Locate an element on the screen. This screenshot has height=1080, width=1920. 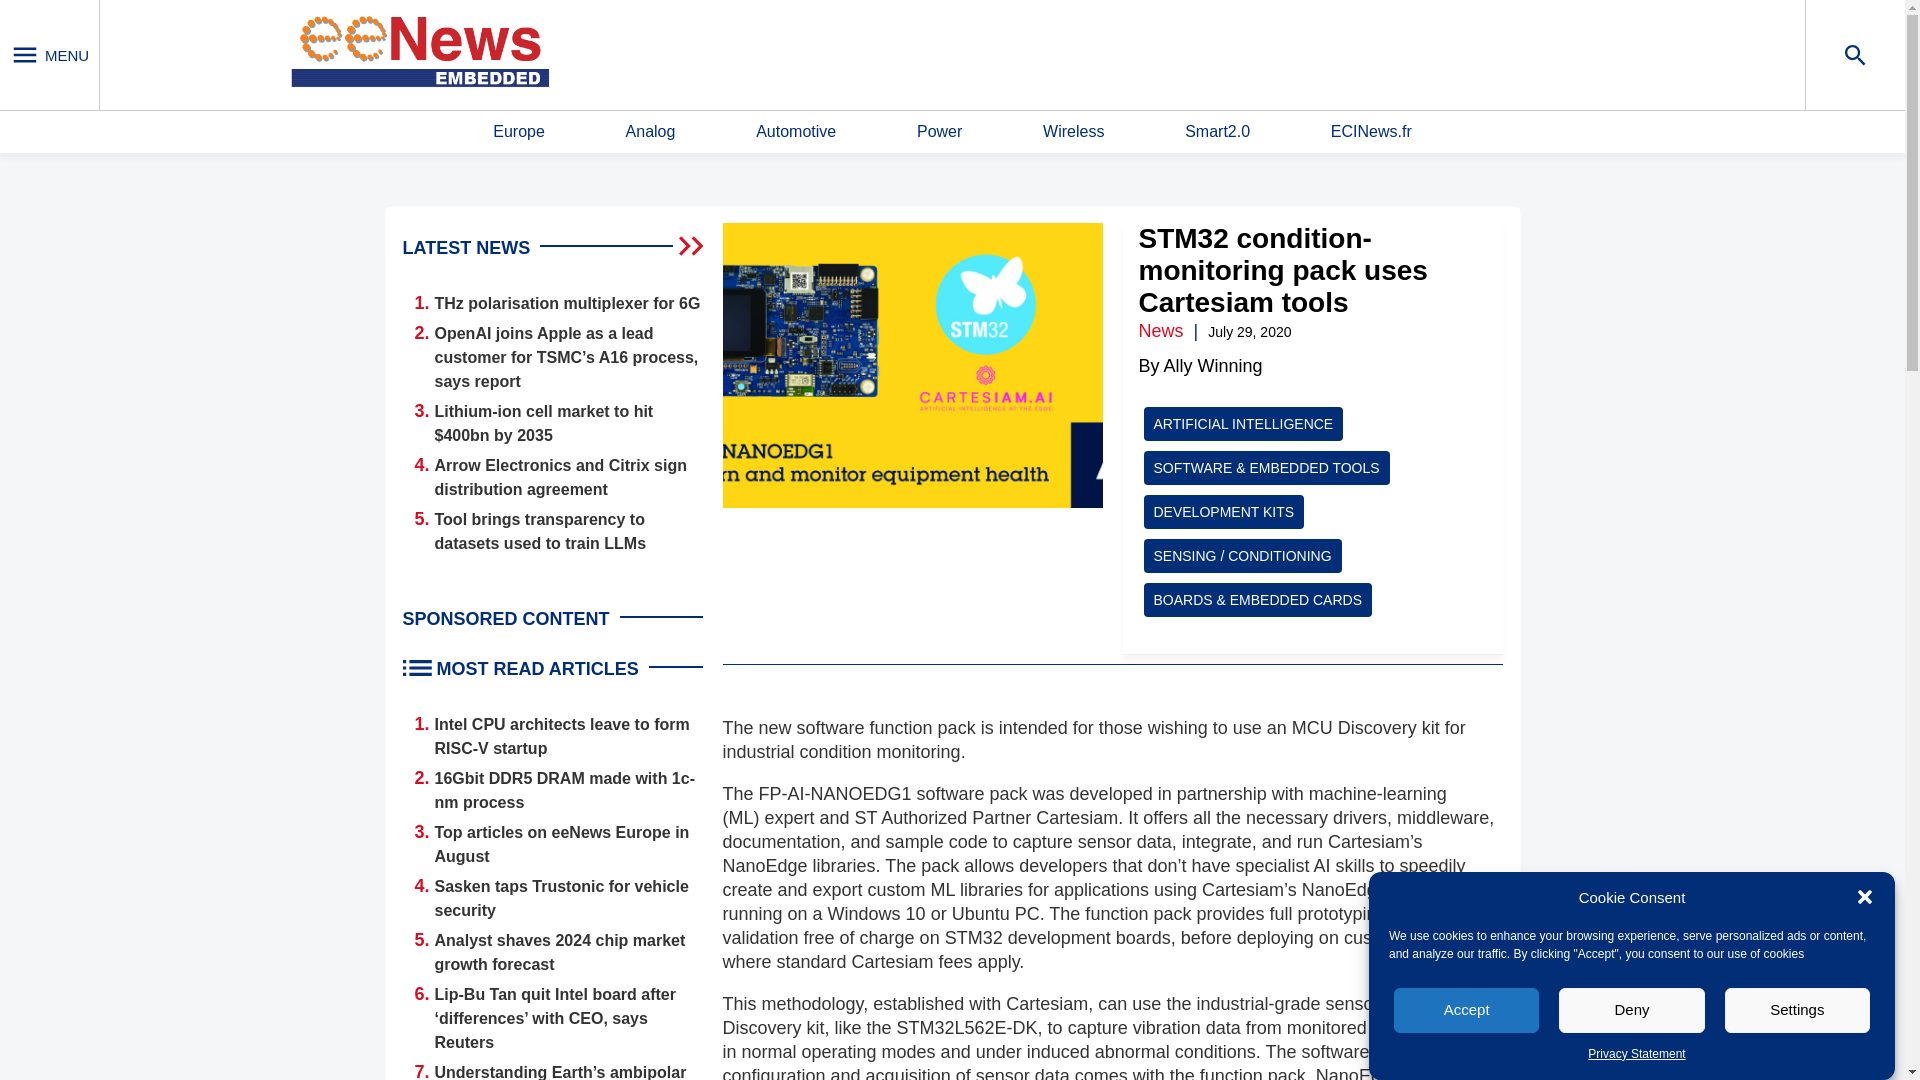
ECINews.fr is located at coordinates (1370, 132).